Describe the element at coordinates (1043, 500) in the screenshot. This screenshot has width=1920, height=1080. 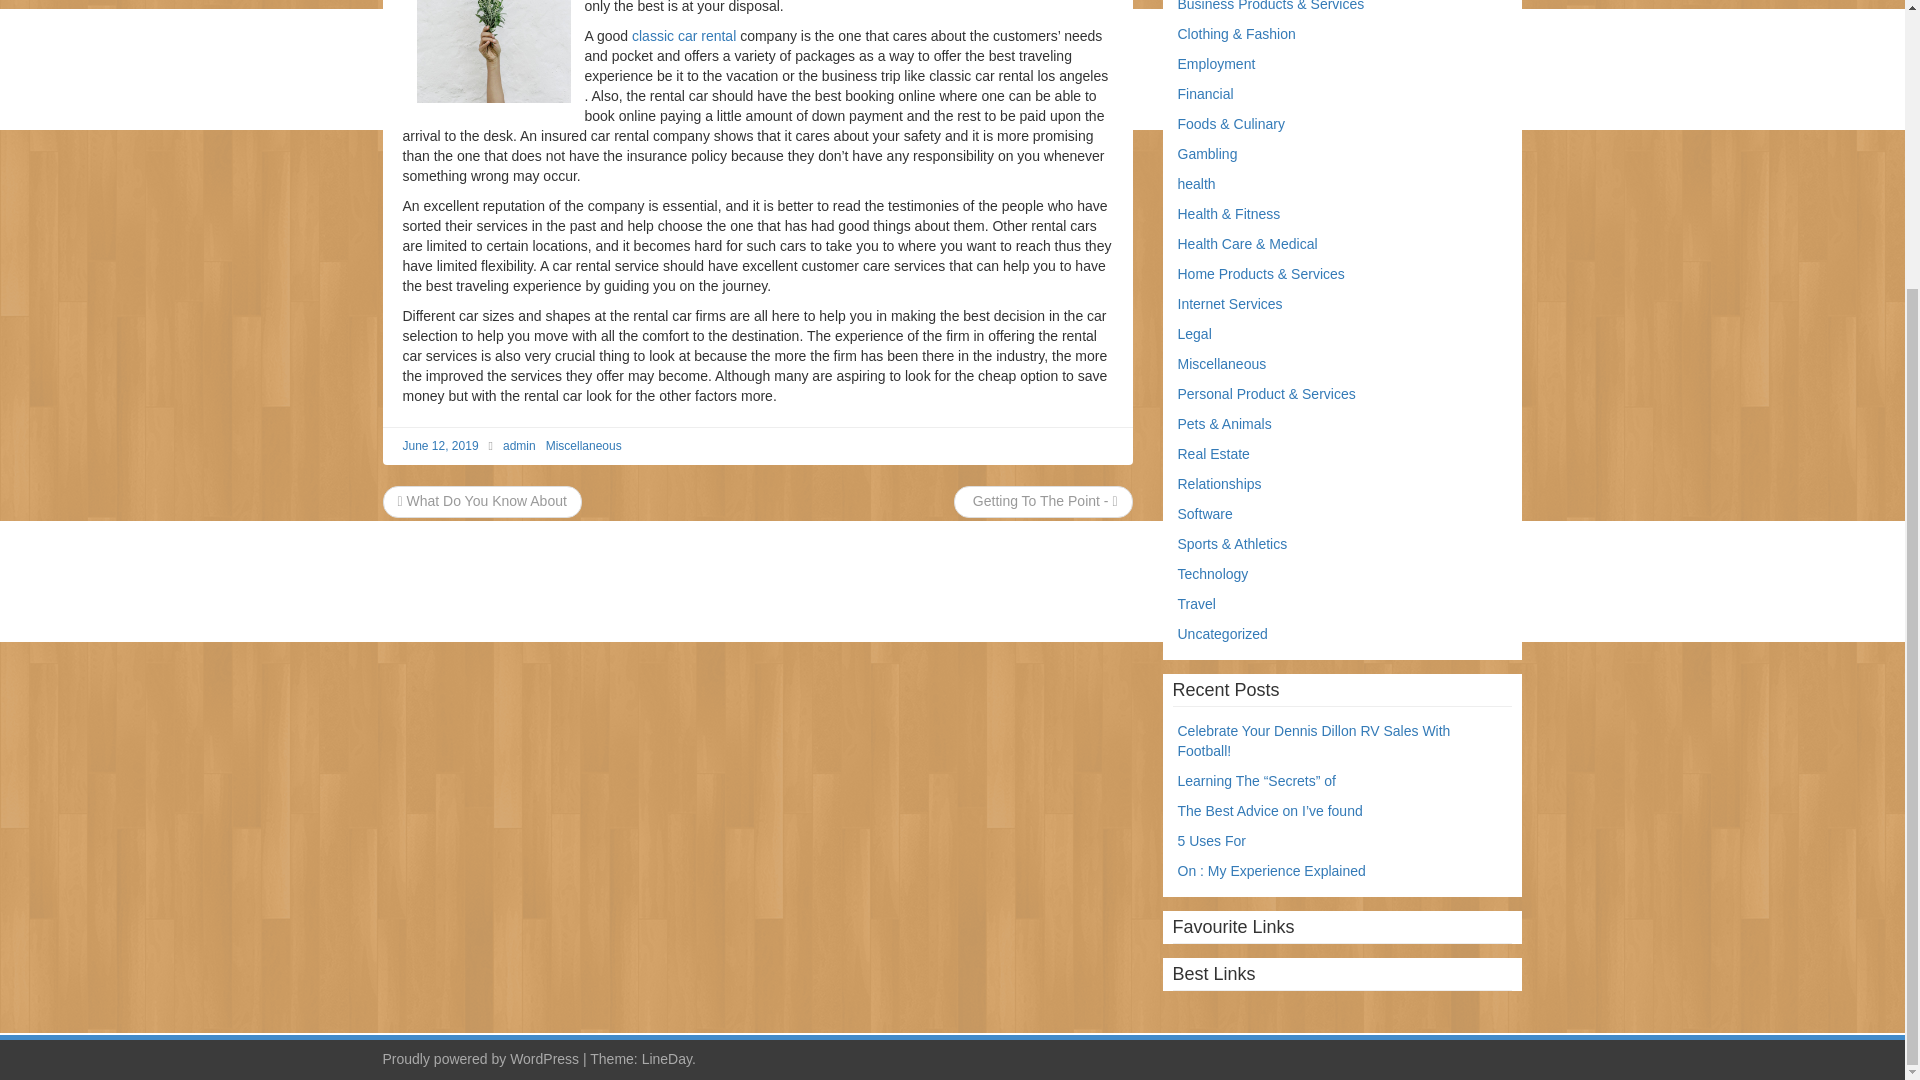
I see ` Getting To The Point - ` at that location.